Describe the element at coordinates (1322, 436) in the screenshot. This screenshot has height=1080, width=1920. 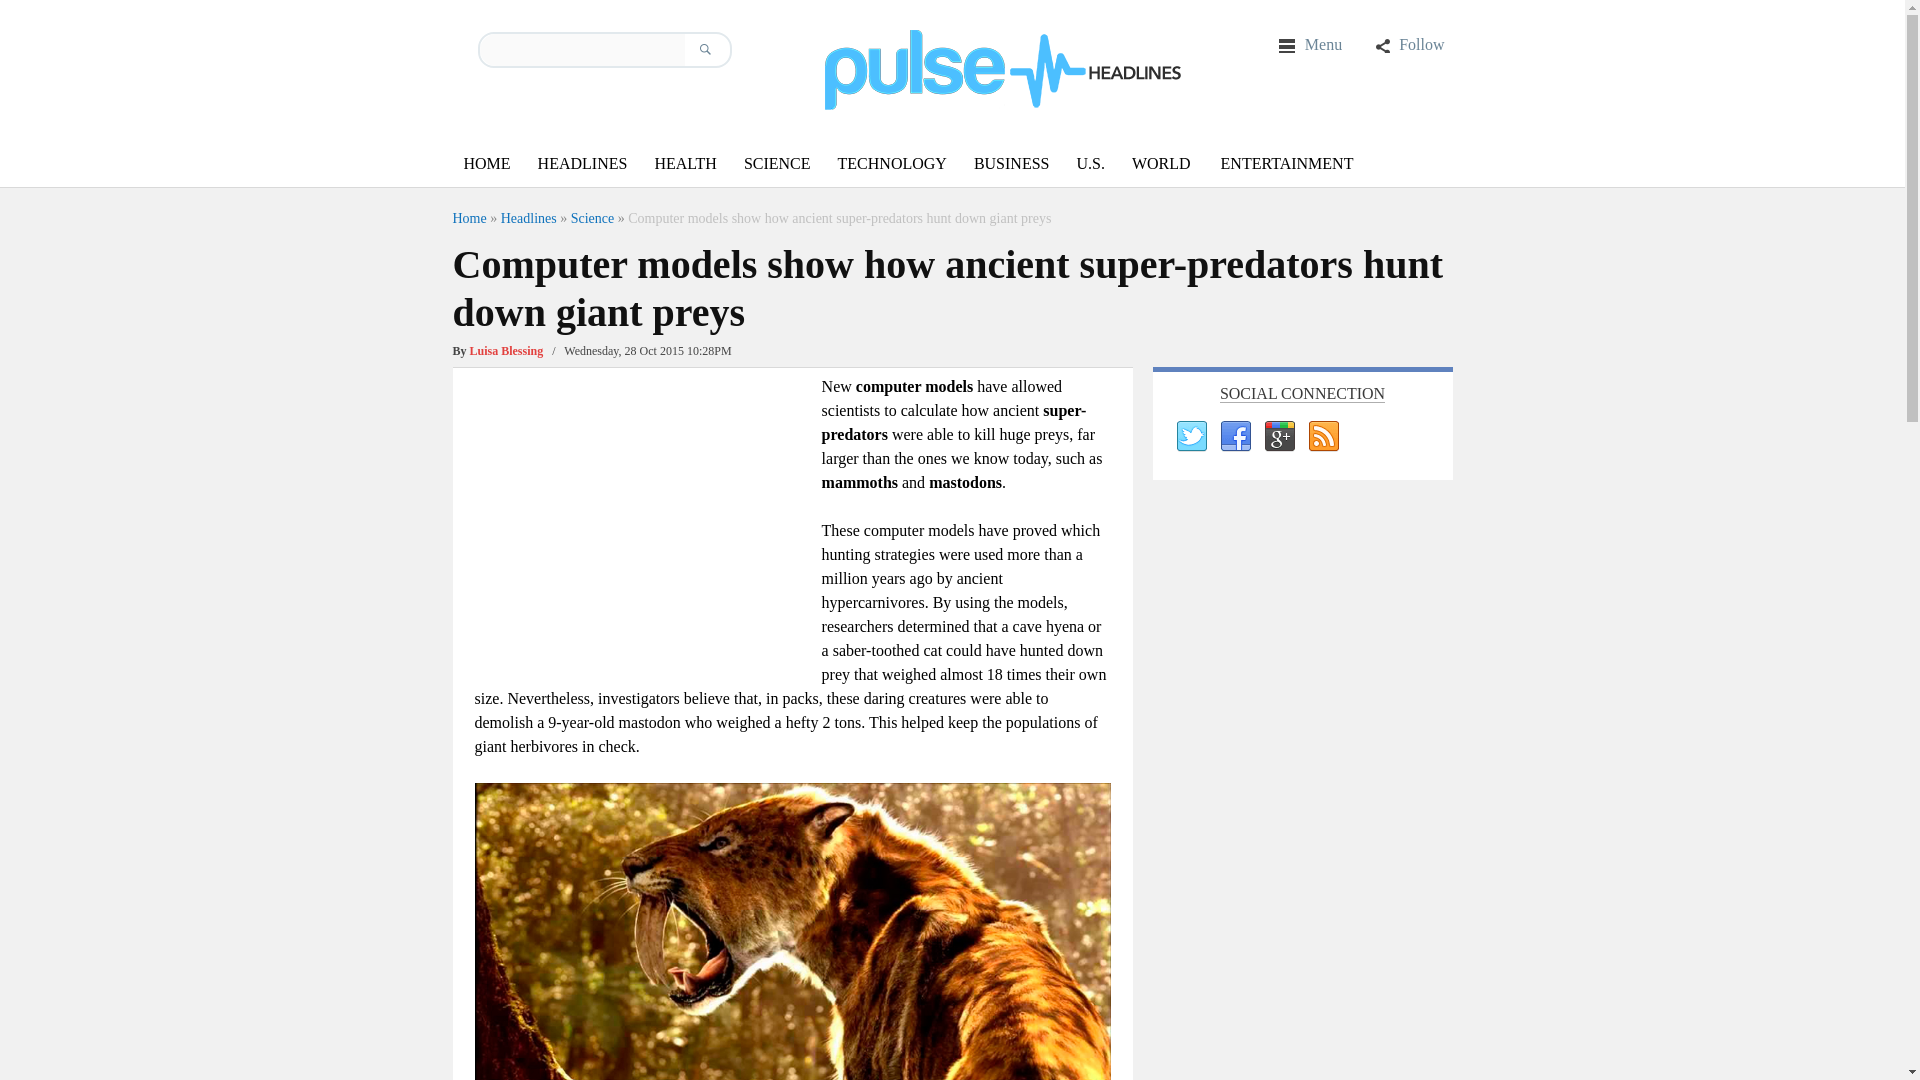
I see `RSS` at that location.